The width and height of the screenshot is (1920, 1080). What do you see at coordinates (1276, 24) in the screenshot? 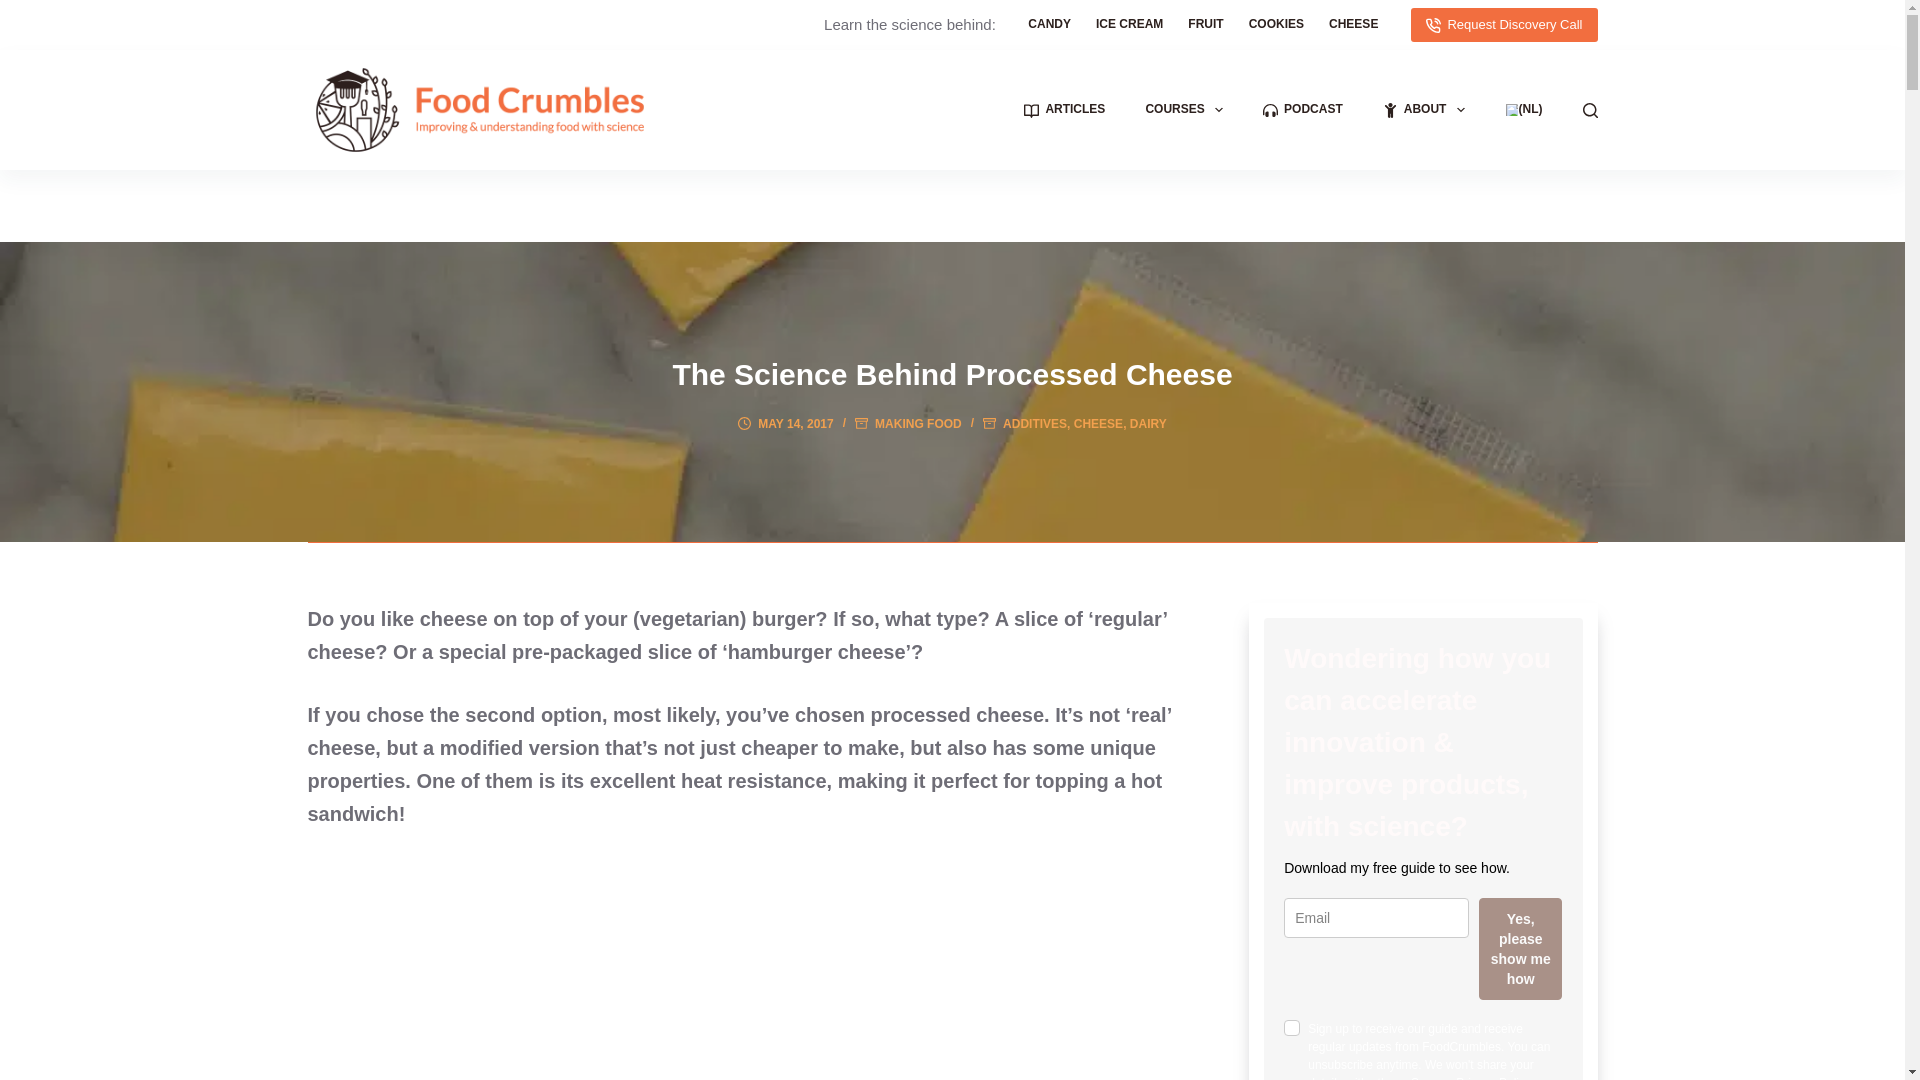
I see `COOKIES` at bounding box center [1276, 24].